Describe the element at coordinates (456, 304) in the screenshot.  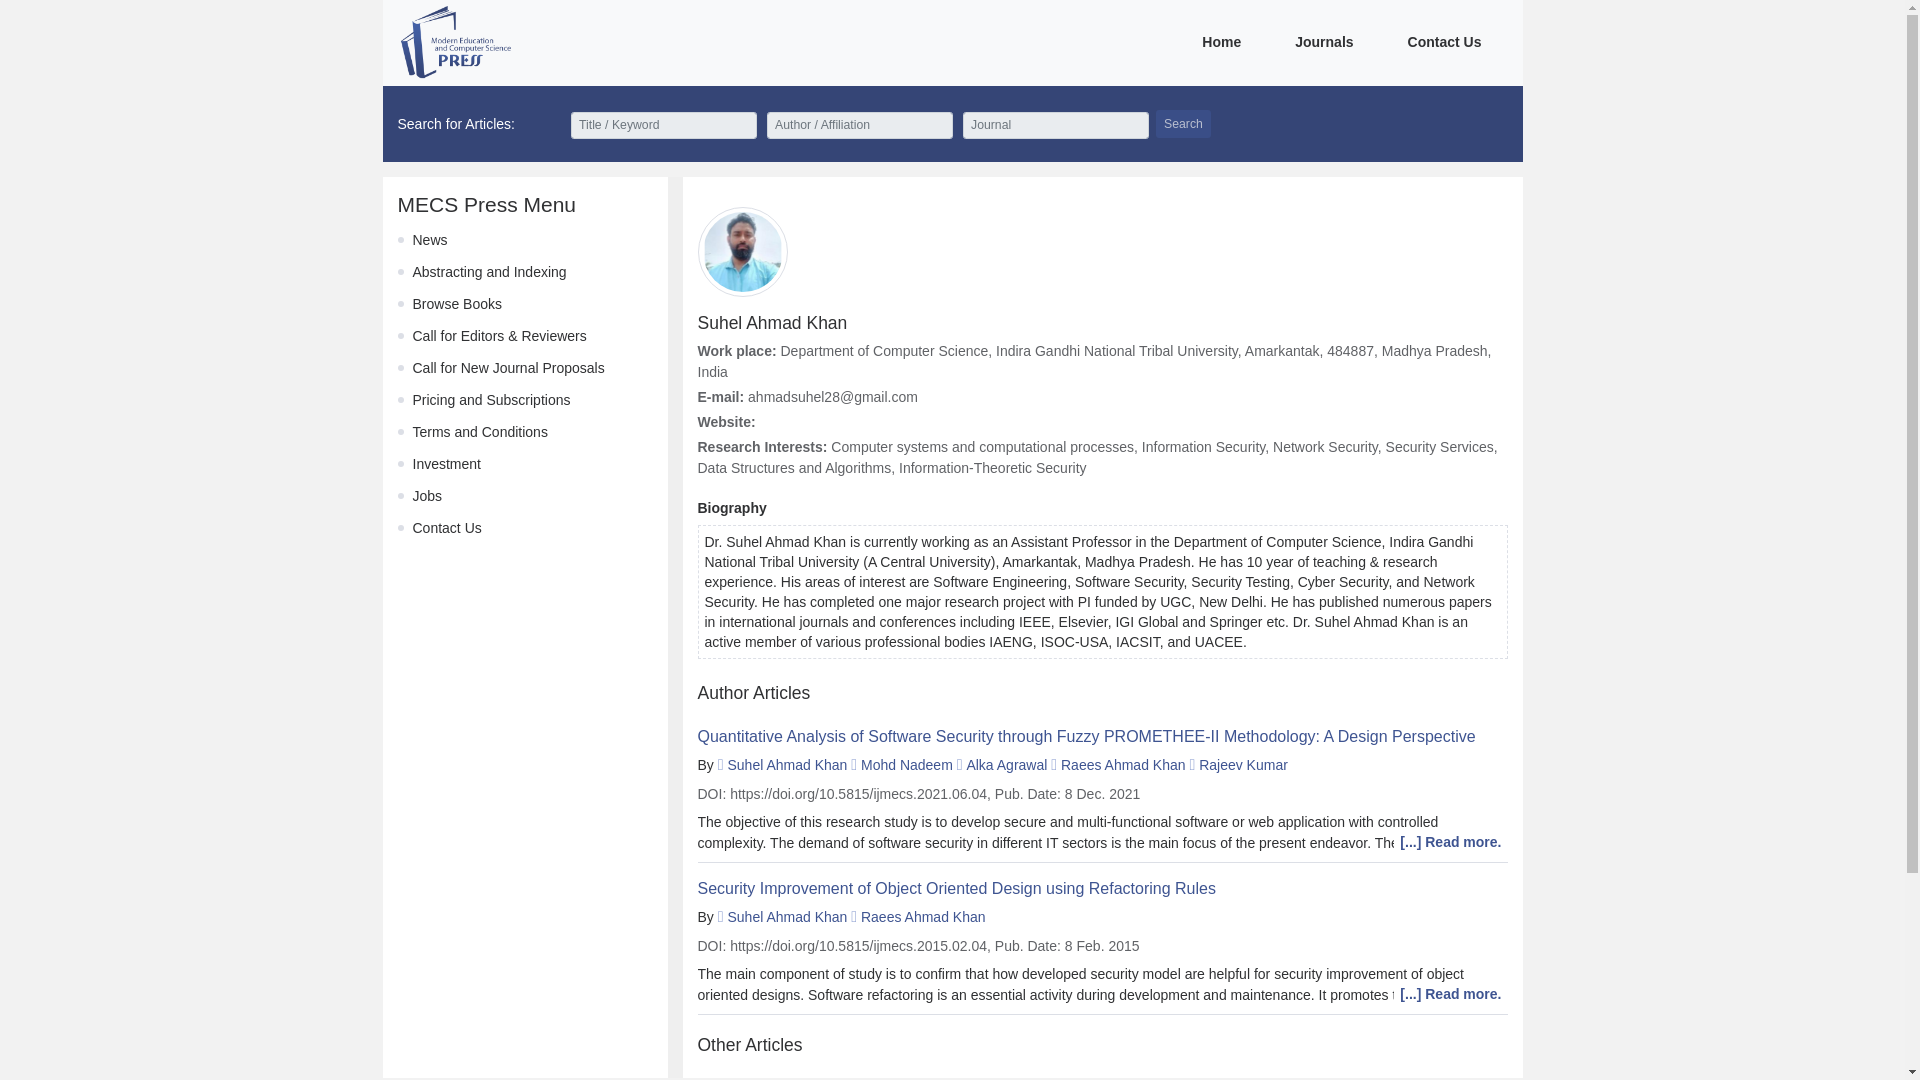
I see `Browse Books` at that location.